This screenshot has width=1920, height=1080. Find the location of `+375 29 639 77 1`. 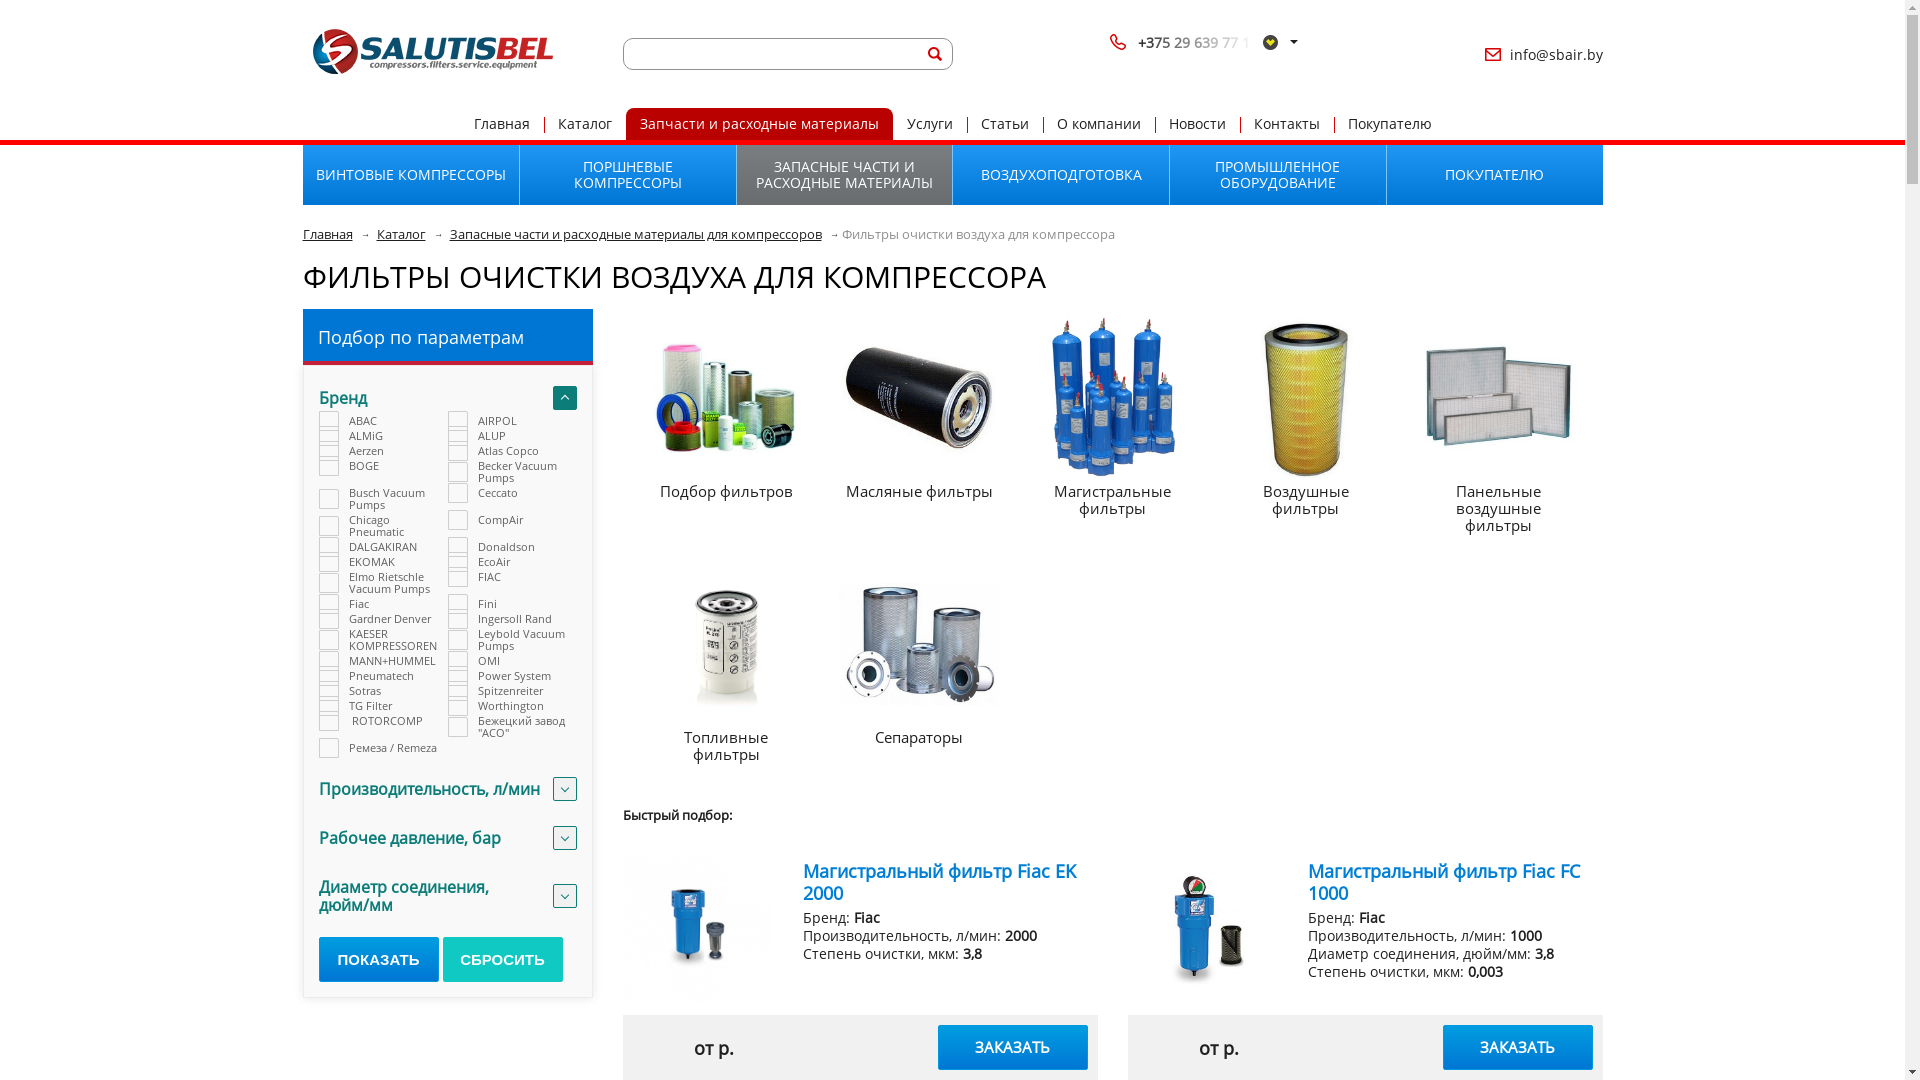

+375 29 639 77 1 is located at coordinates (1198, 42).